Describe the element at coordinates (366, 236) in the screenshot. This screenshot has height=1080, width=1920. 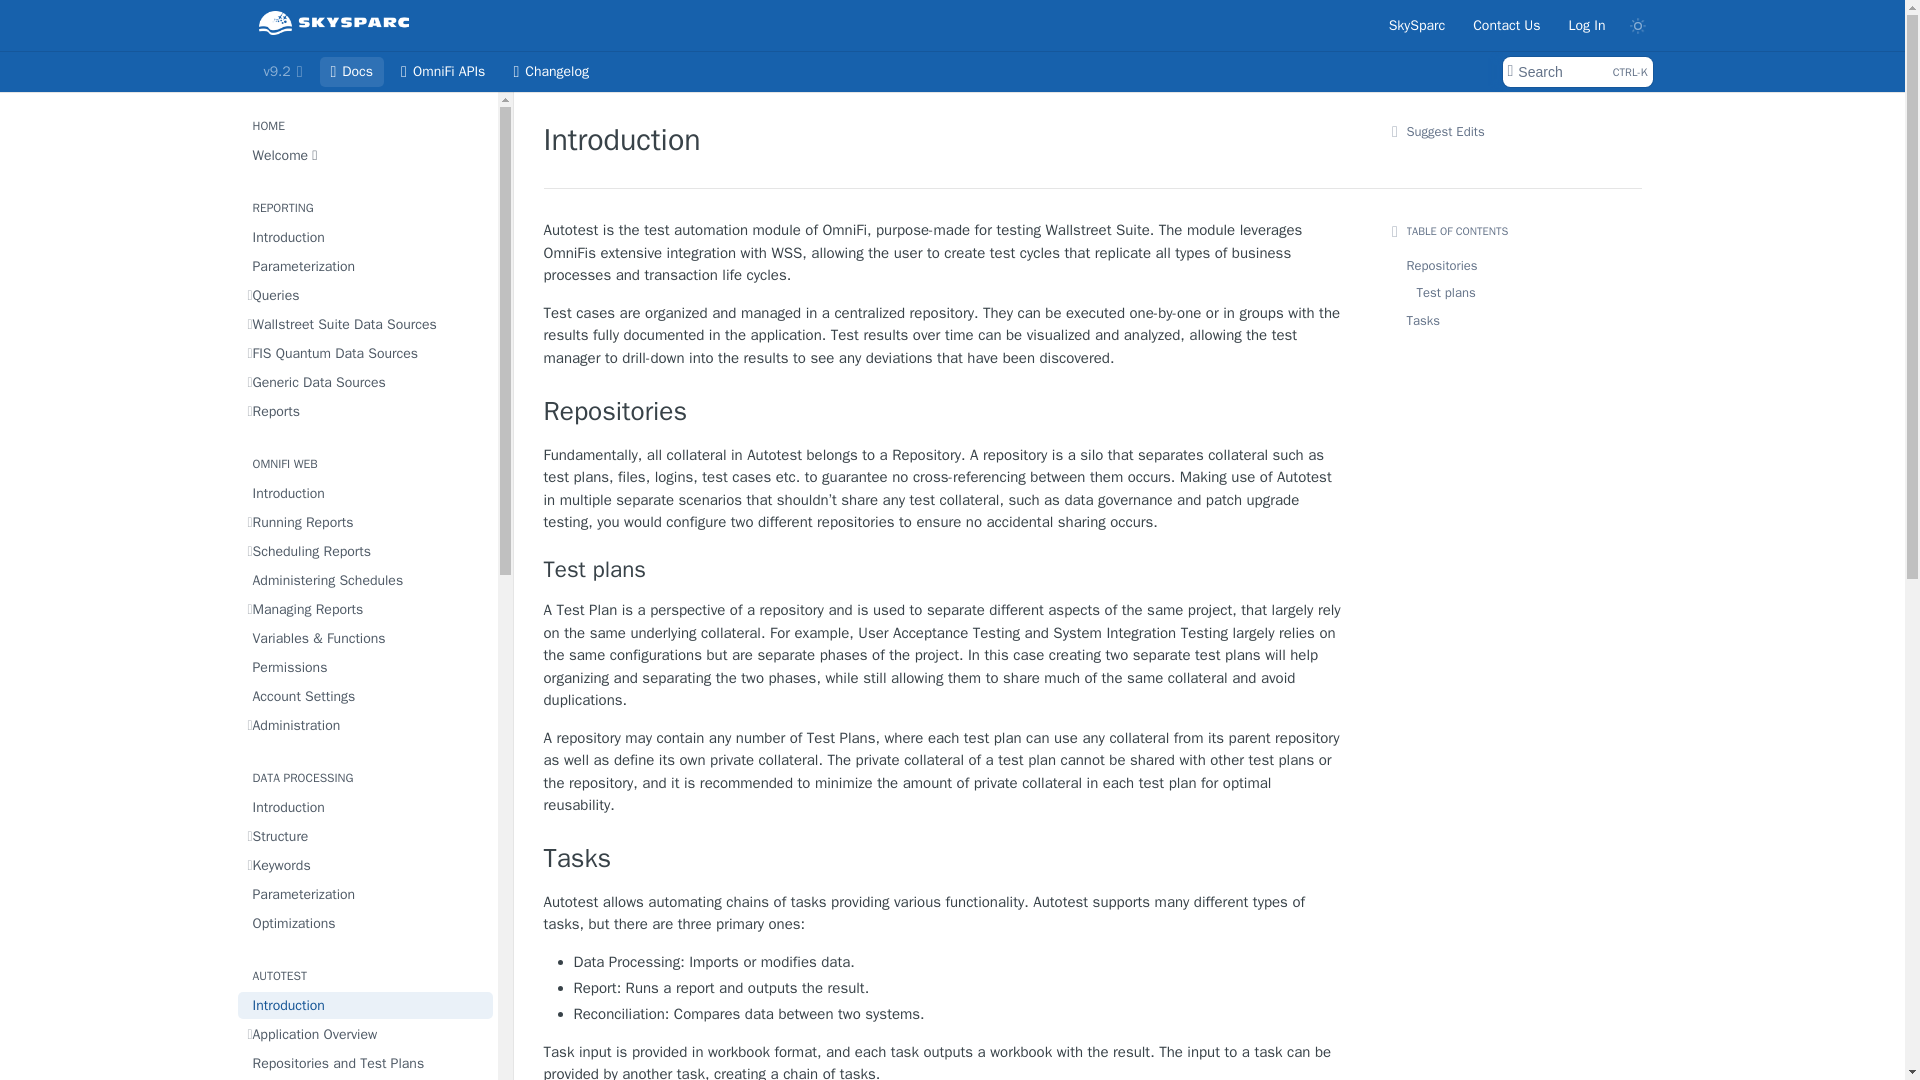
I see `Introduction` at that location.